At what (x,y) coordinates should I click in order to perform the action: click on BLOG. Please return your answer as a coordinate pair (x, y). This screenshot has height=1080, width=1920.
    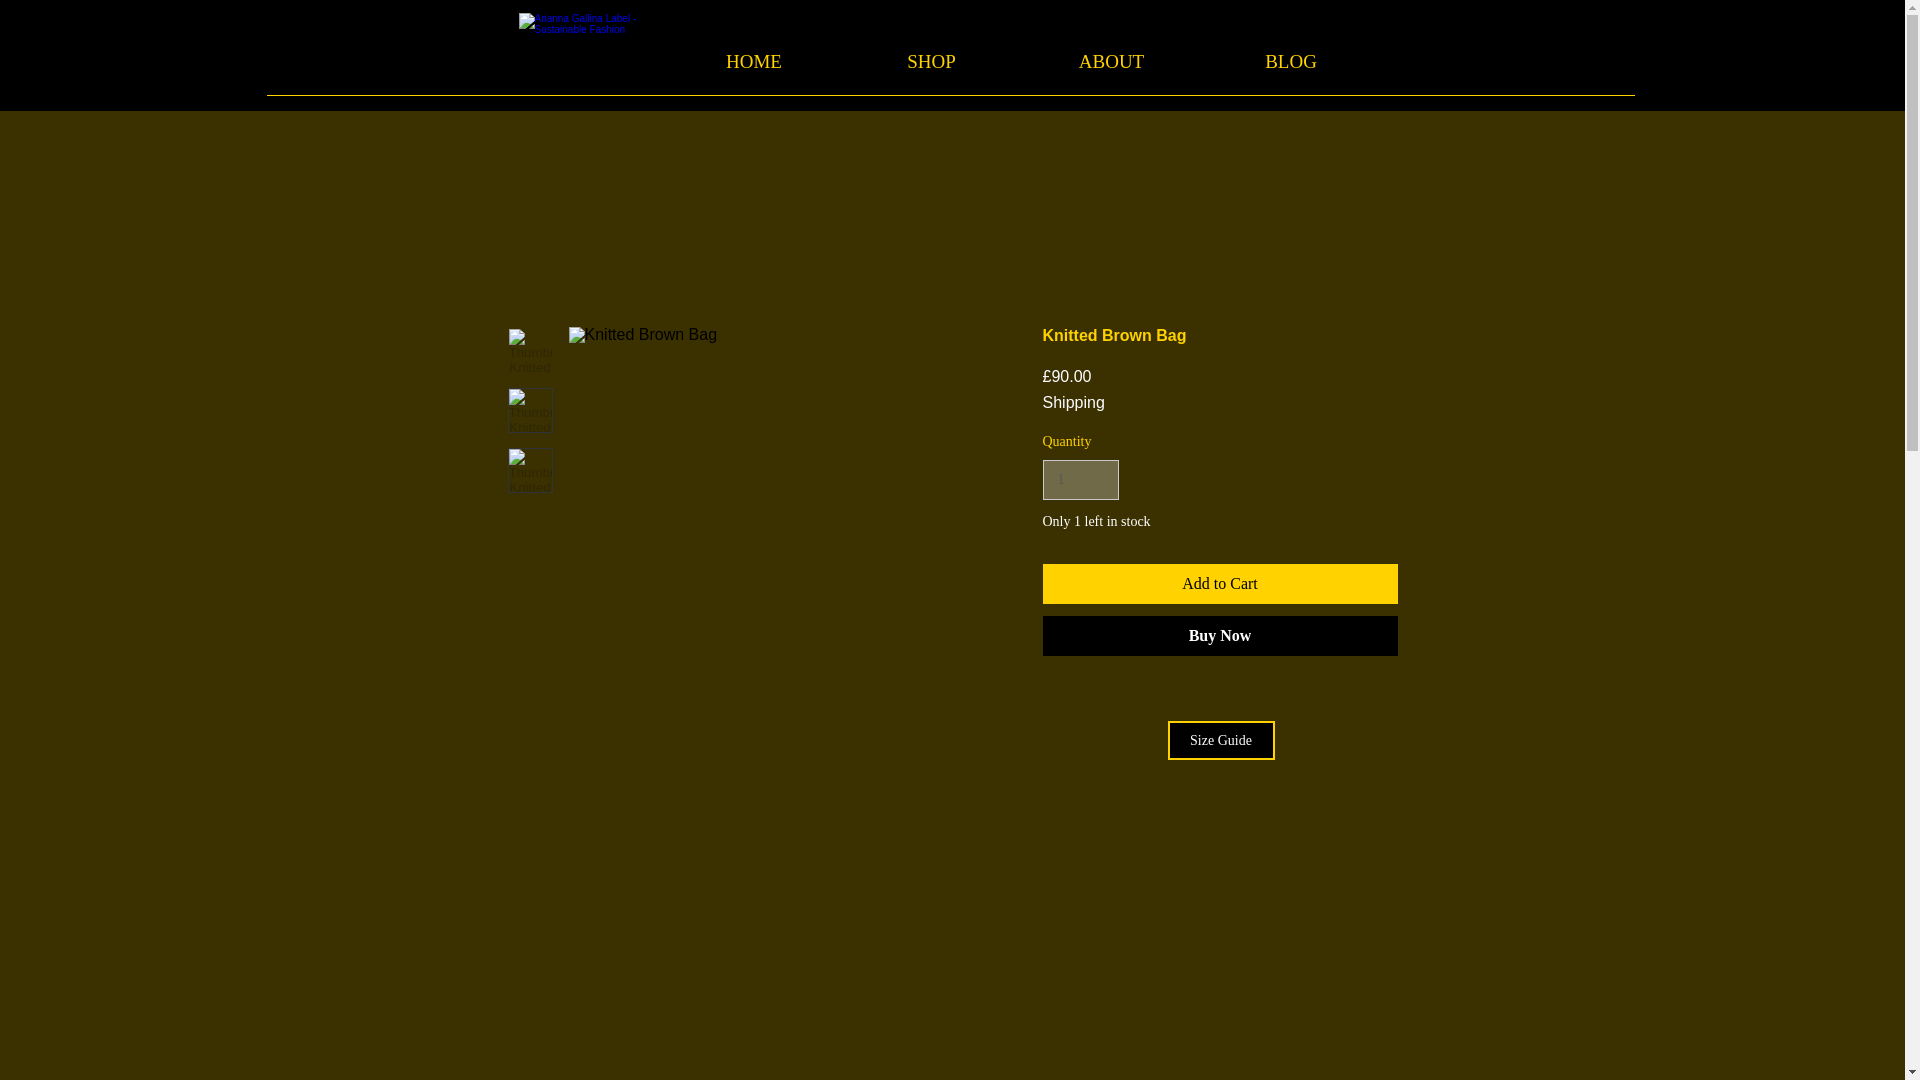
    Looking at the image, I should click on (1290, 62).